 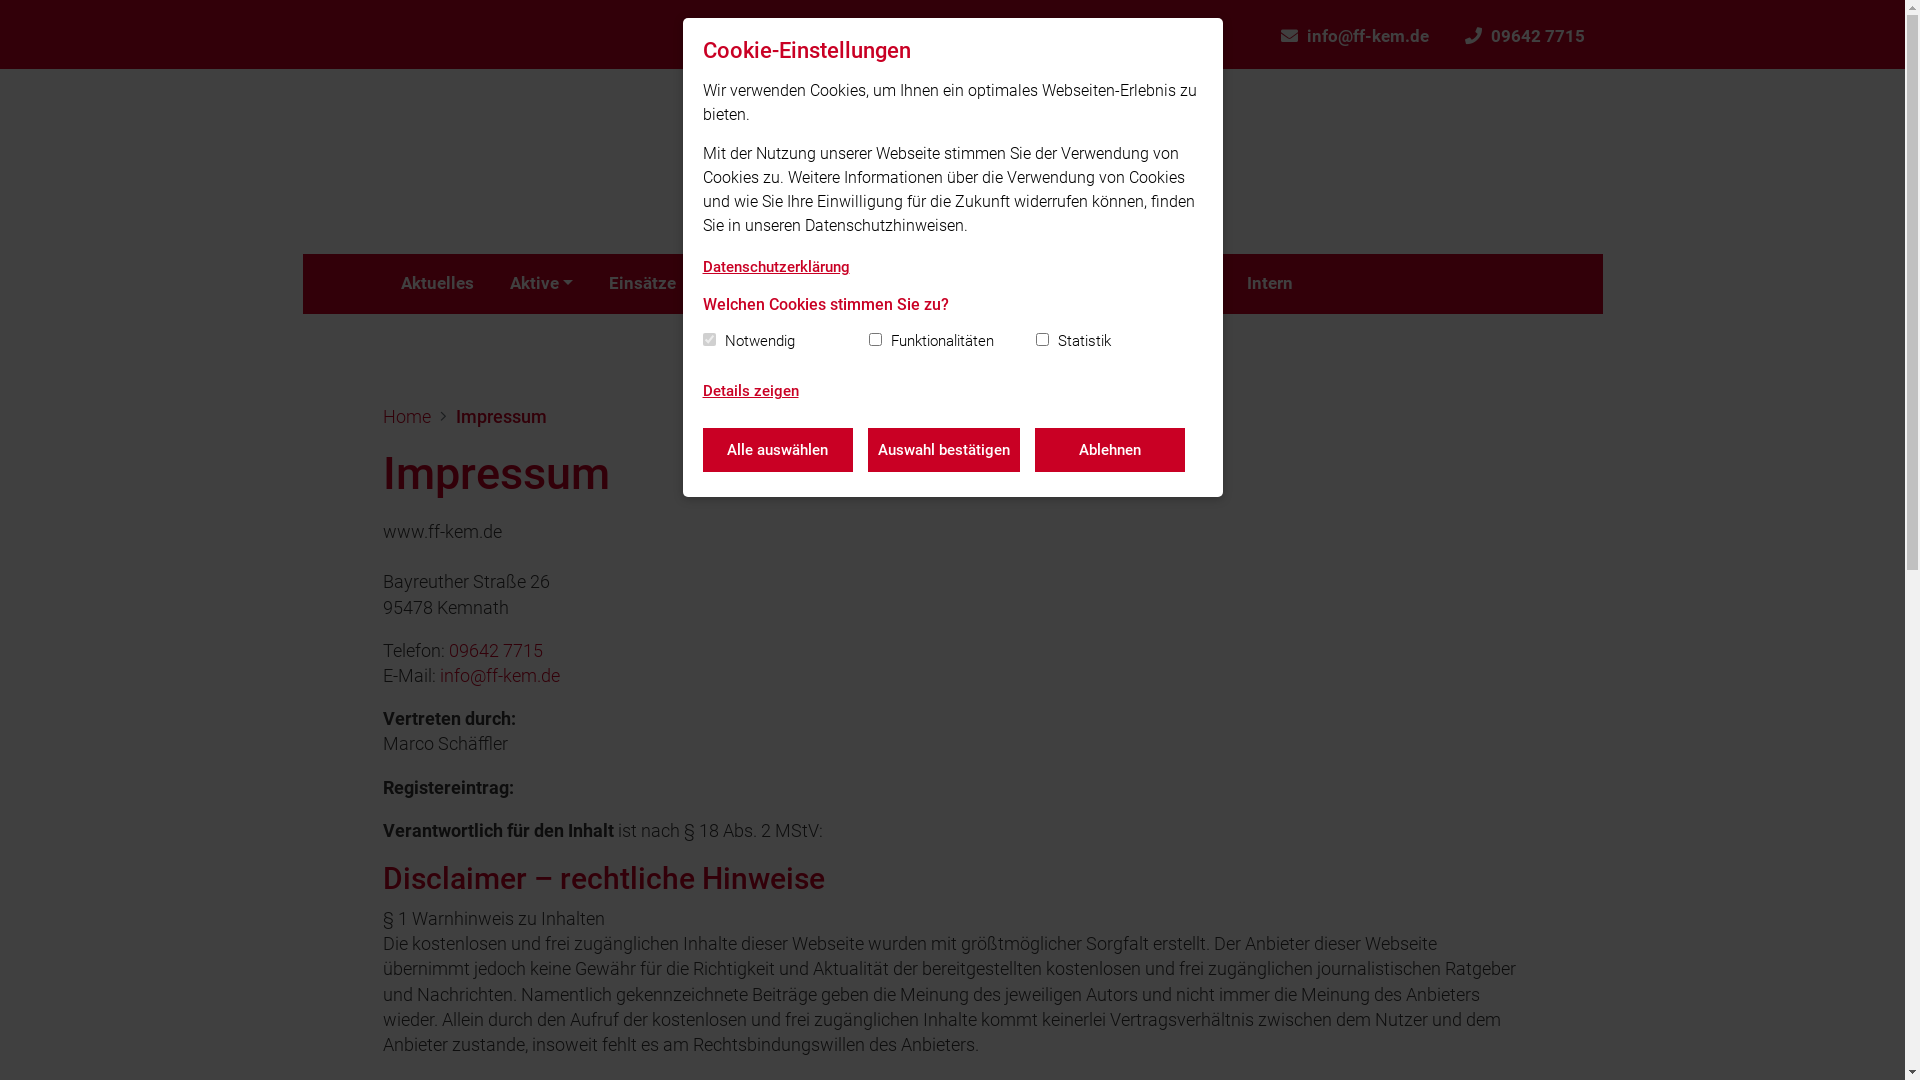 I want to click on Verein, so click(x=744, y=284).